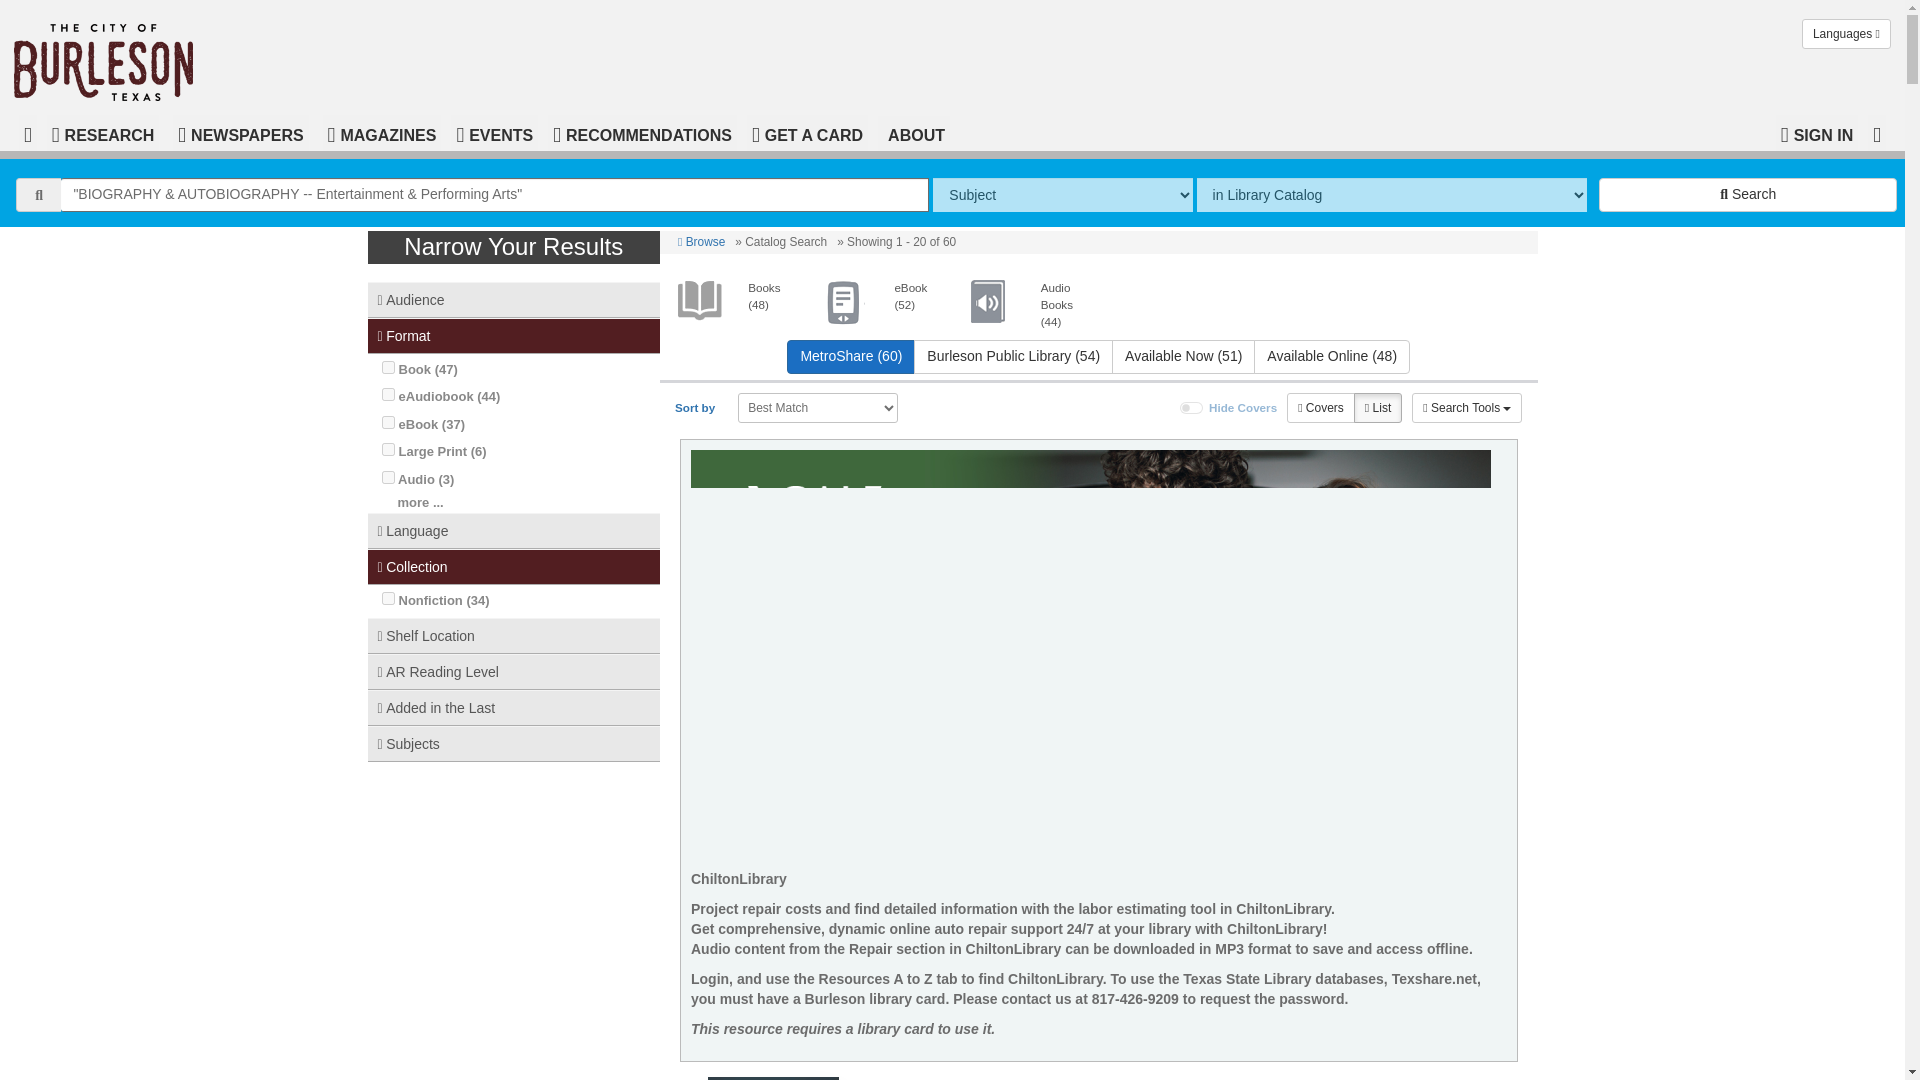 The height and width of the screenshot is (1080, 1920). Describe the element at coordinates (1846, 34) in the screenshot. I see `Languages ` at that location.